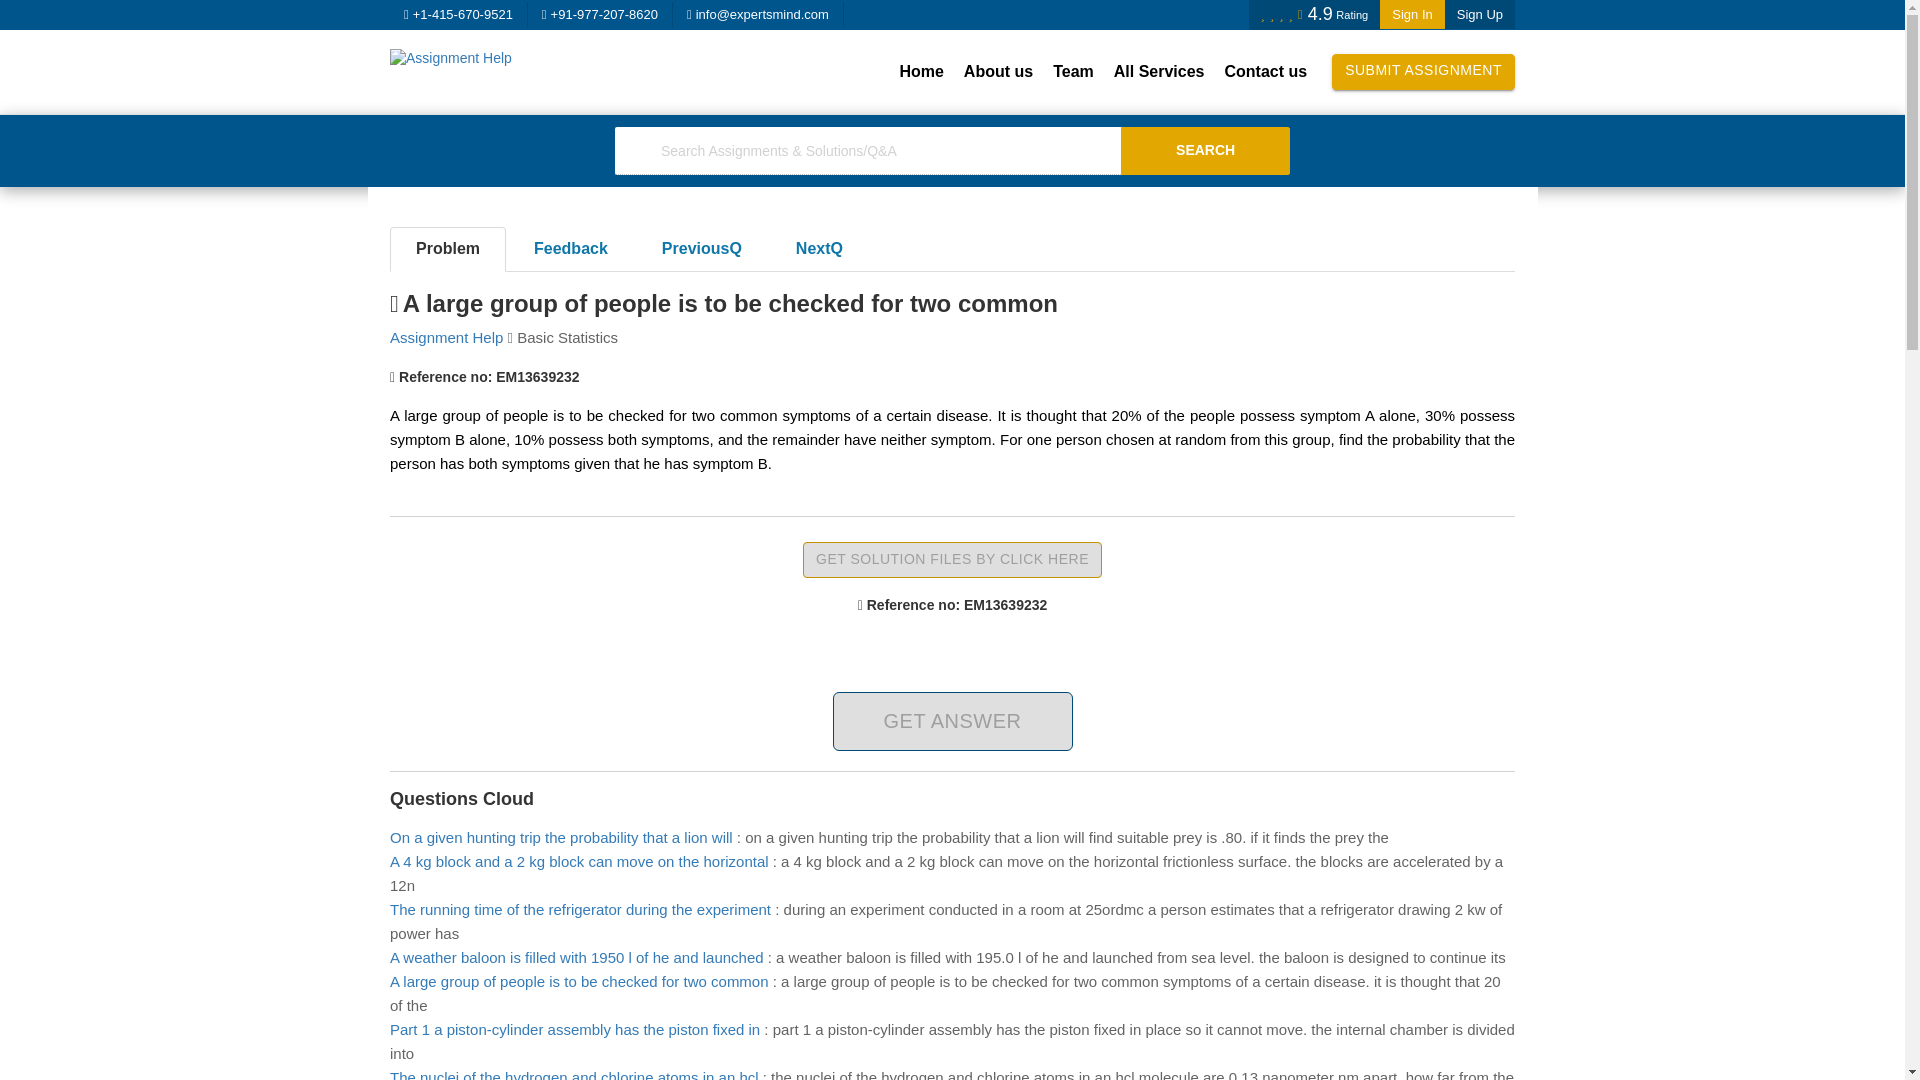 This screenshot has width=1920, height=1080. I want to click on PreviousQ, so click(702, 249).